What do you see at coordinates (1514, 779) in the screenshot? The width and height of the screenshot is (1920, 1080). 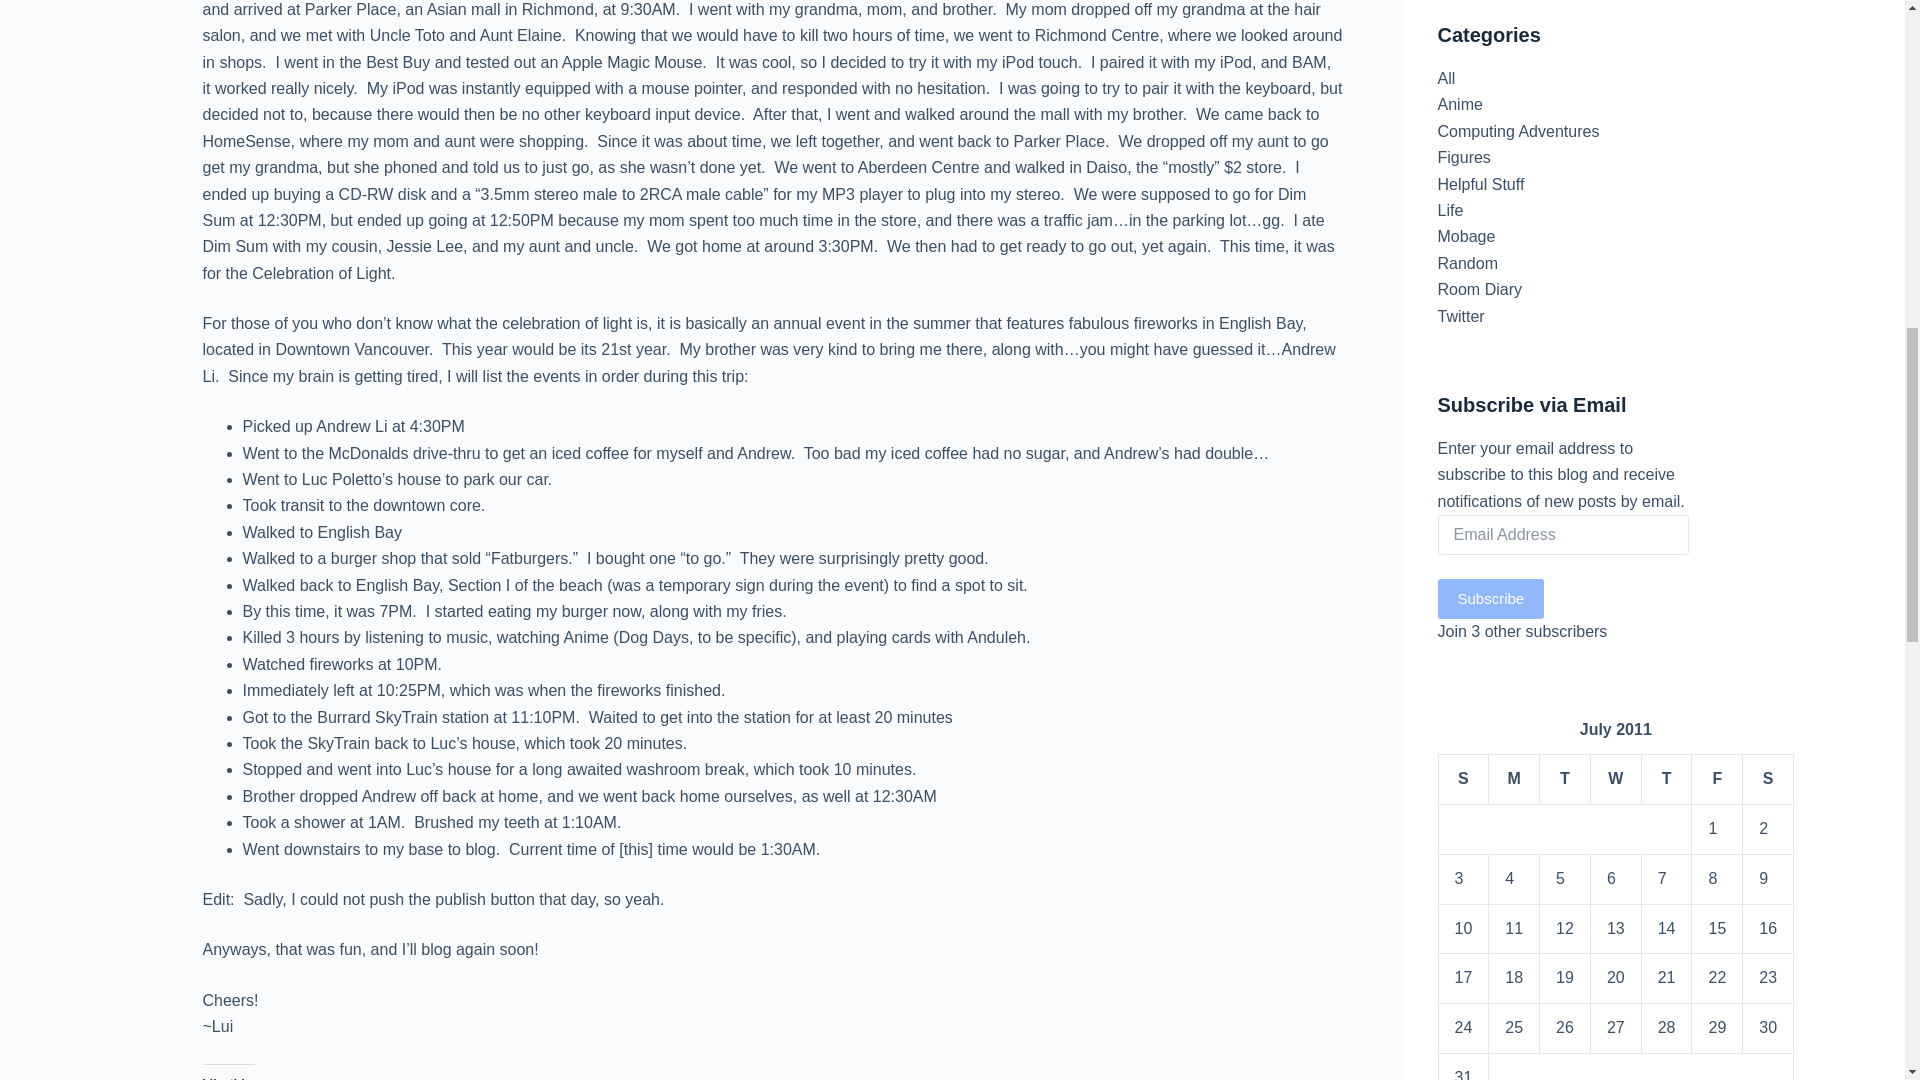 I see `Monday` at bounding box center [1514, 779].